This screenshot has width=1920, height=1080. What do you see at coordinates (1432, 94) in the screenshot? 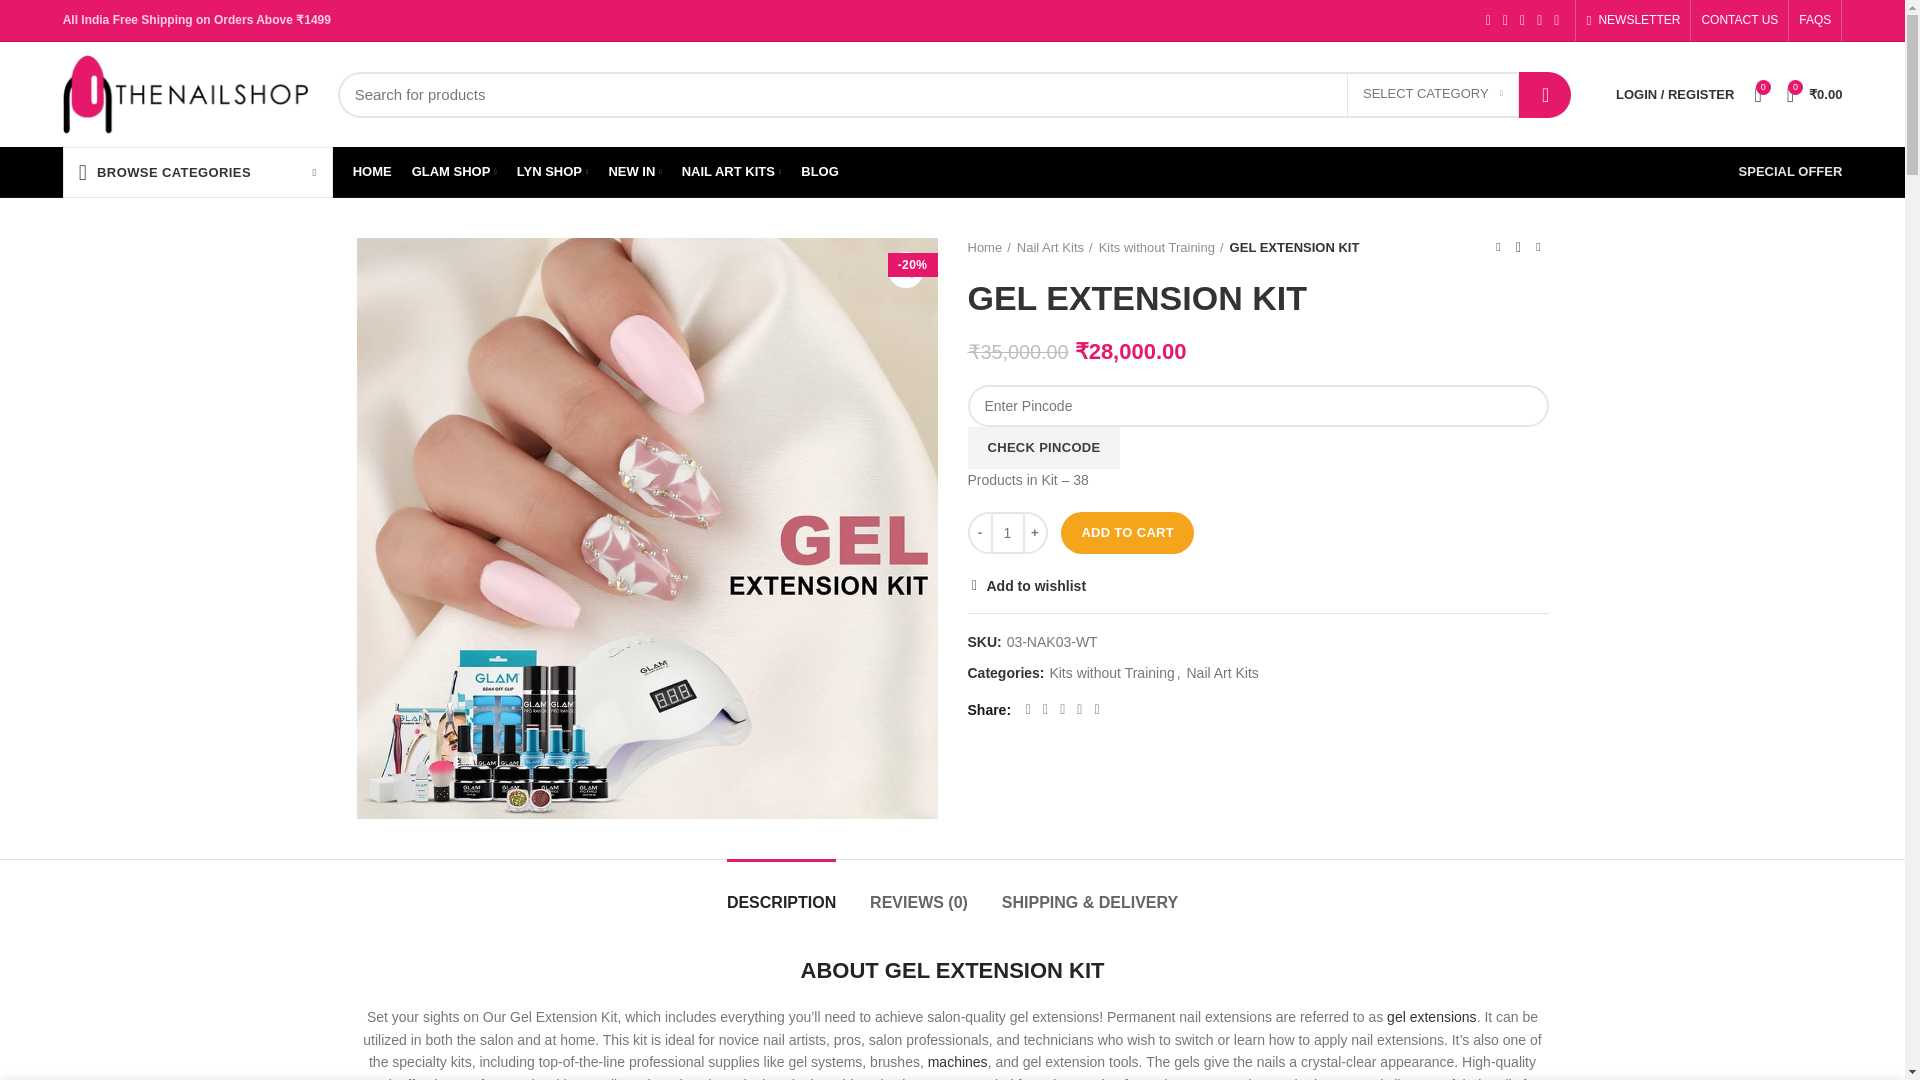
I see `SELECT CATEGORY` at bounding box center [1432, 94].